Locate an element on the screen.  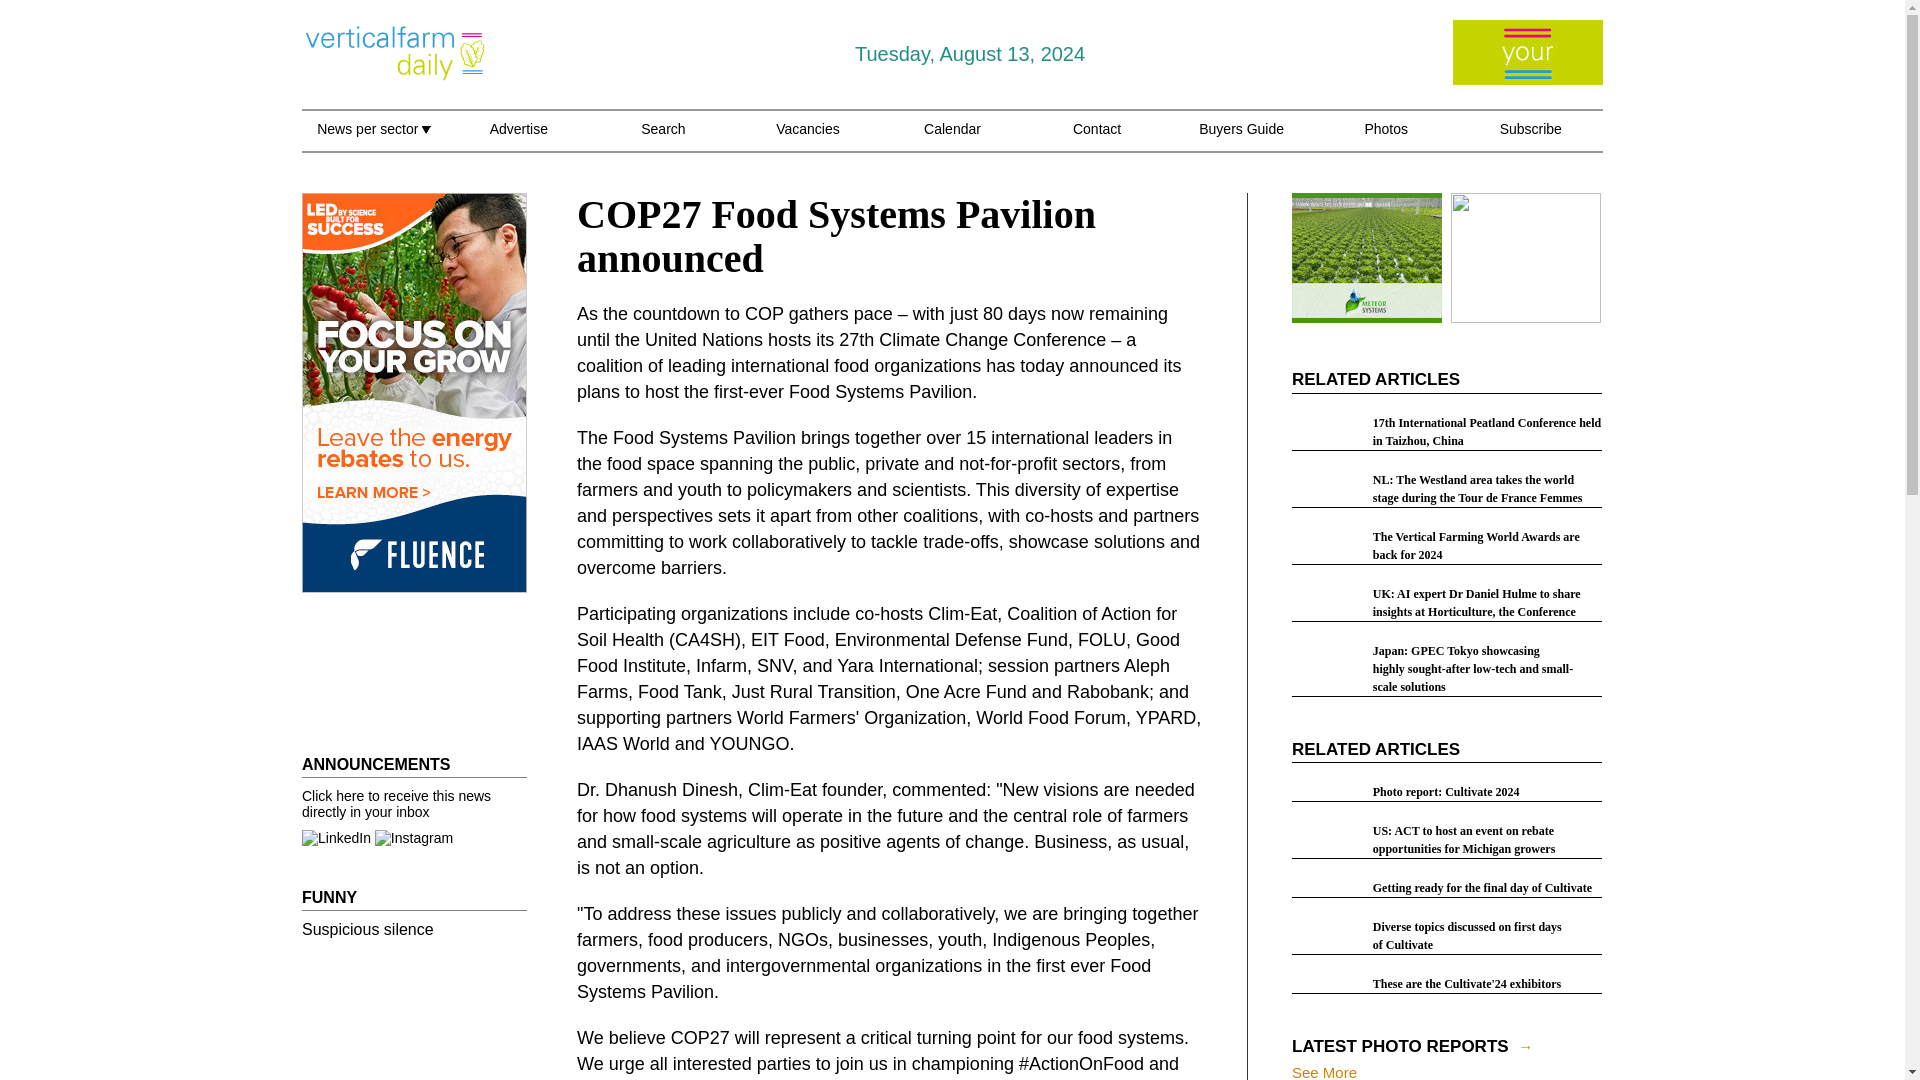
Advertise is located at coordinates (518, 140).